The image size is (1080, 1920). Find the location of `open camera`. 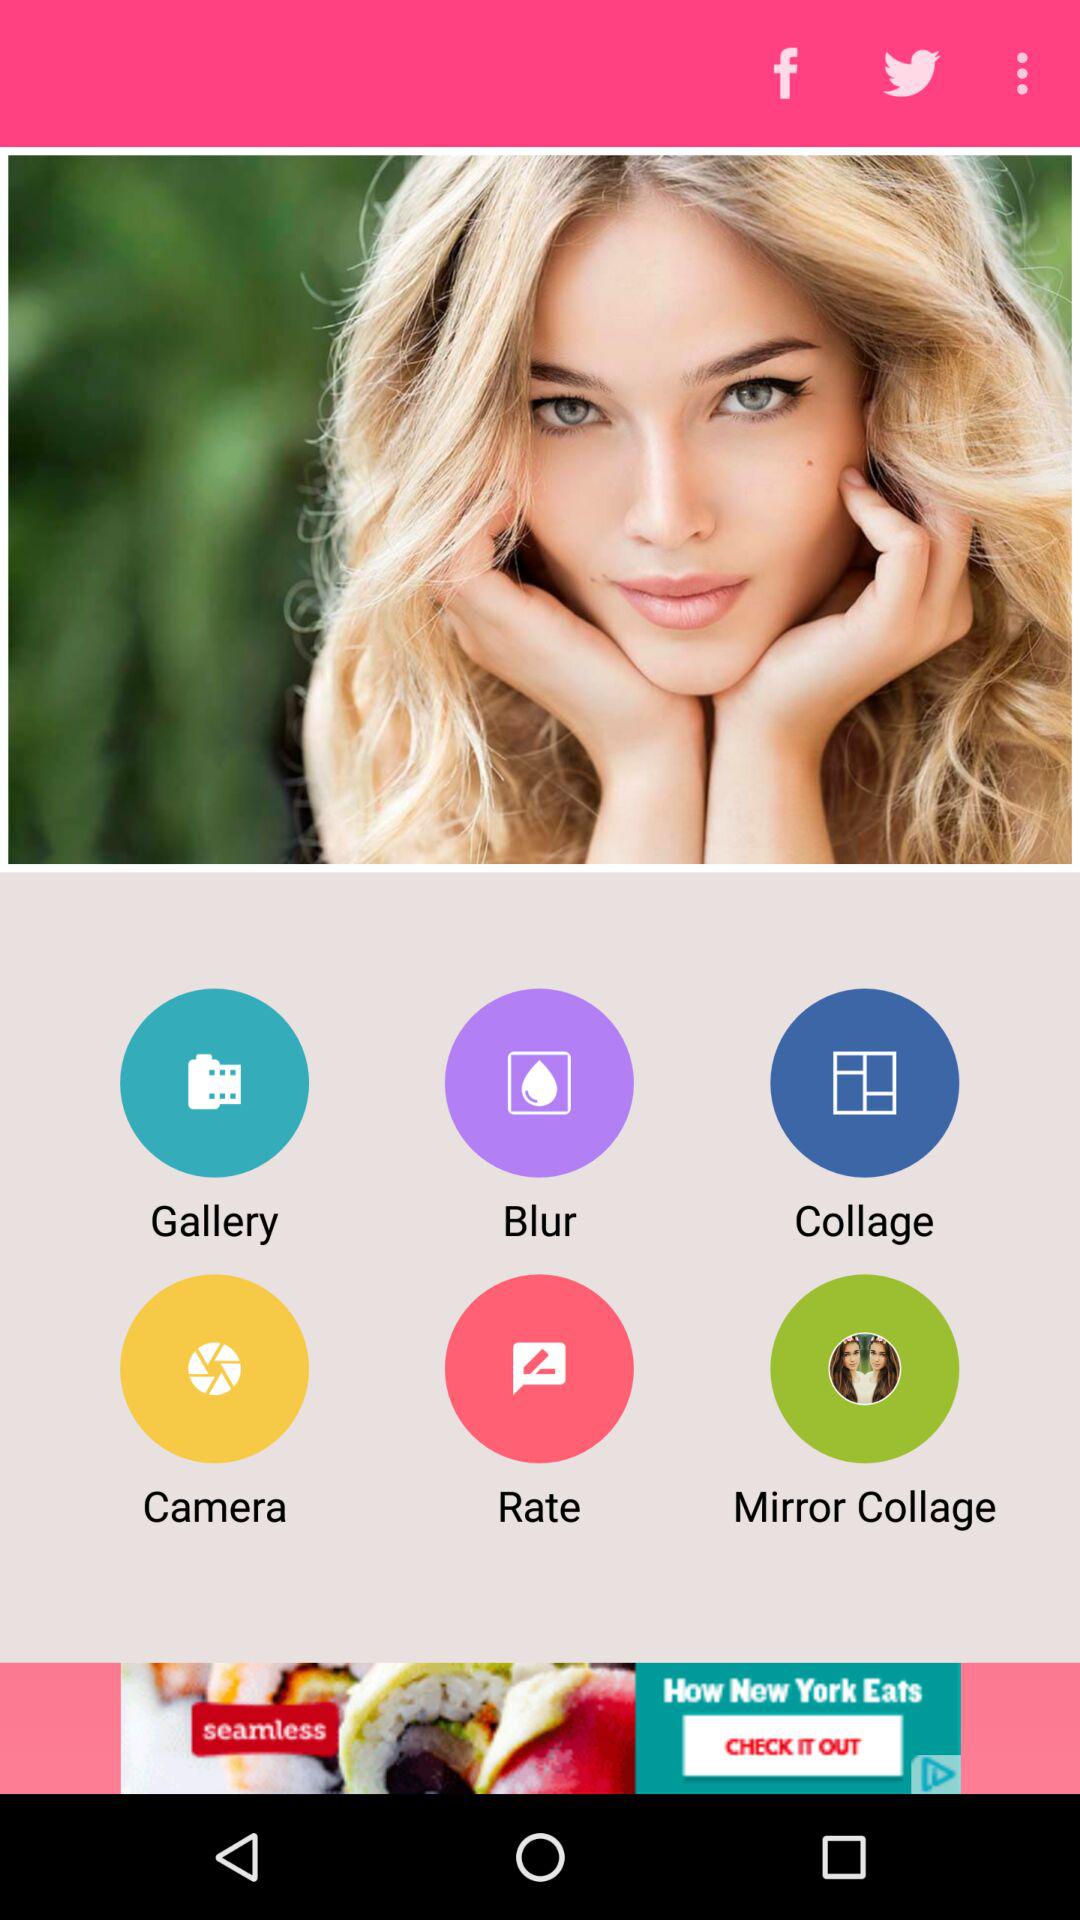

open camera is located at coordinates (214, 1368).